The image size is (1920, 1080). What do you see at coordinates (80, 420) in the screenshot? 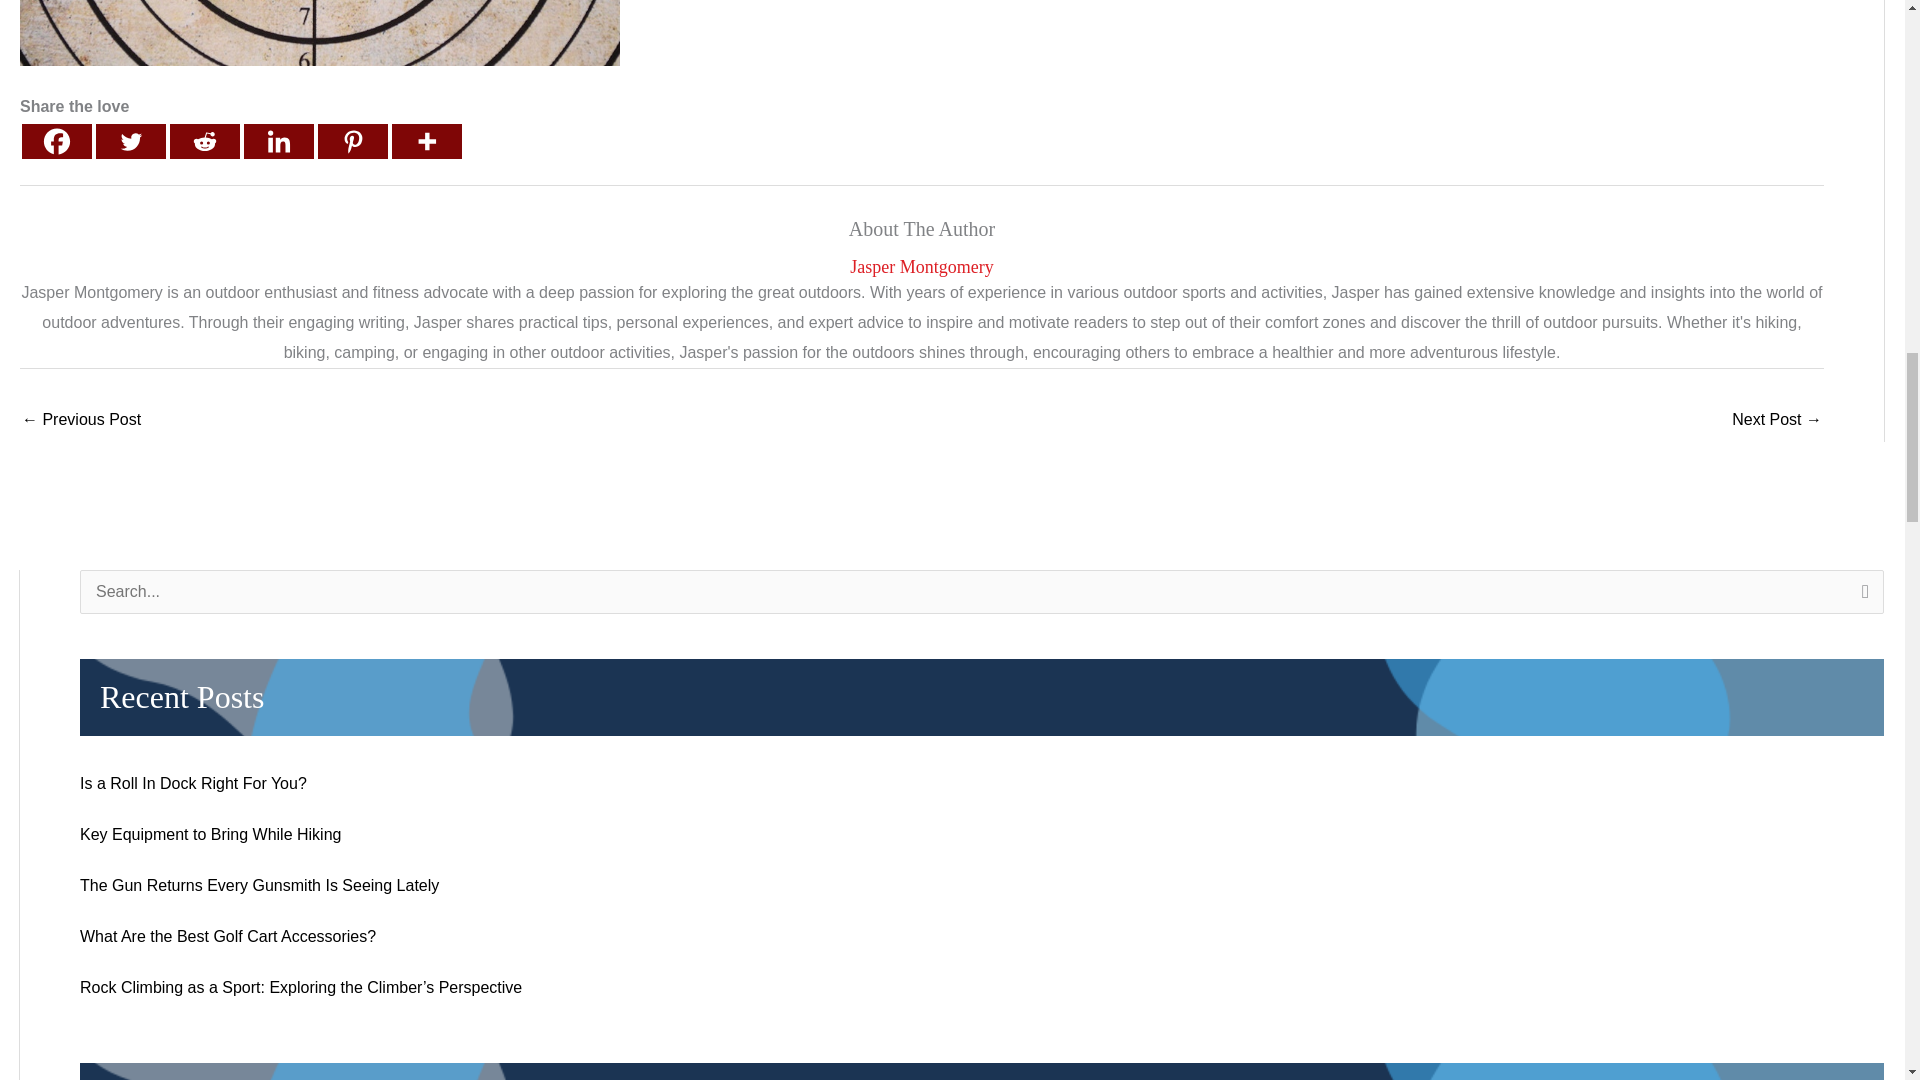
I see `What Are the Best Golf Cart Accessories?` at bounding box center [80, 420].